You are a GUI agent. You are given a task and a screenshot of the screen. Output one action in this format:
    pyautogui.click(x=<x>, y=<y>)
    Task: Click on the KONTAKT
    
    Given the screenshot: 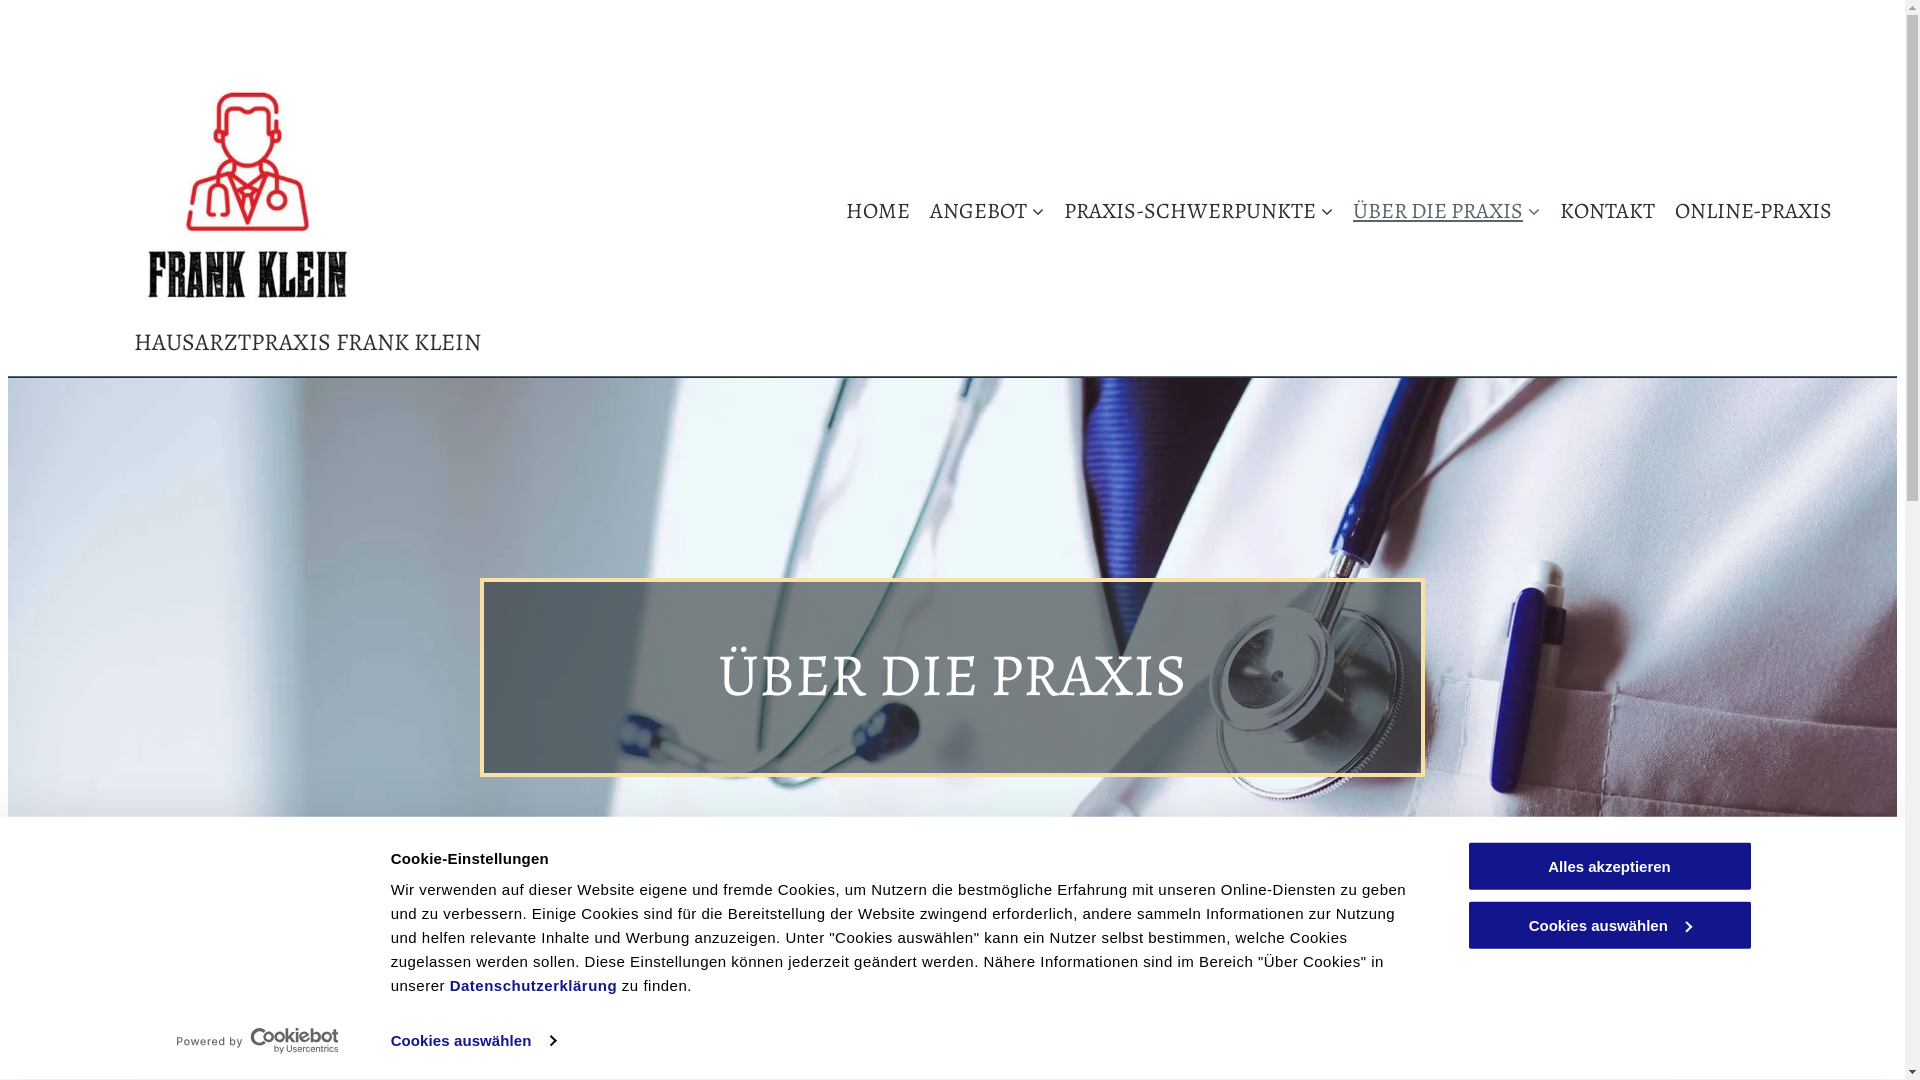 What is the action you would take?
    pyautogui.click(x=1598, y=210)
    